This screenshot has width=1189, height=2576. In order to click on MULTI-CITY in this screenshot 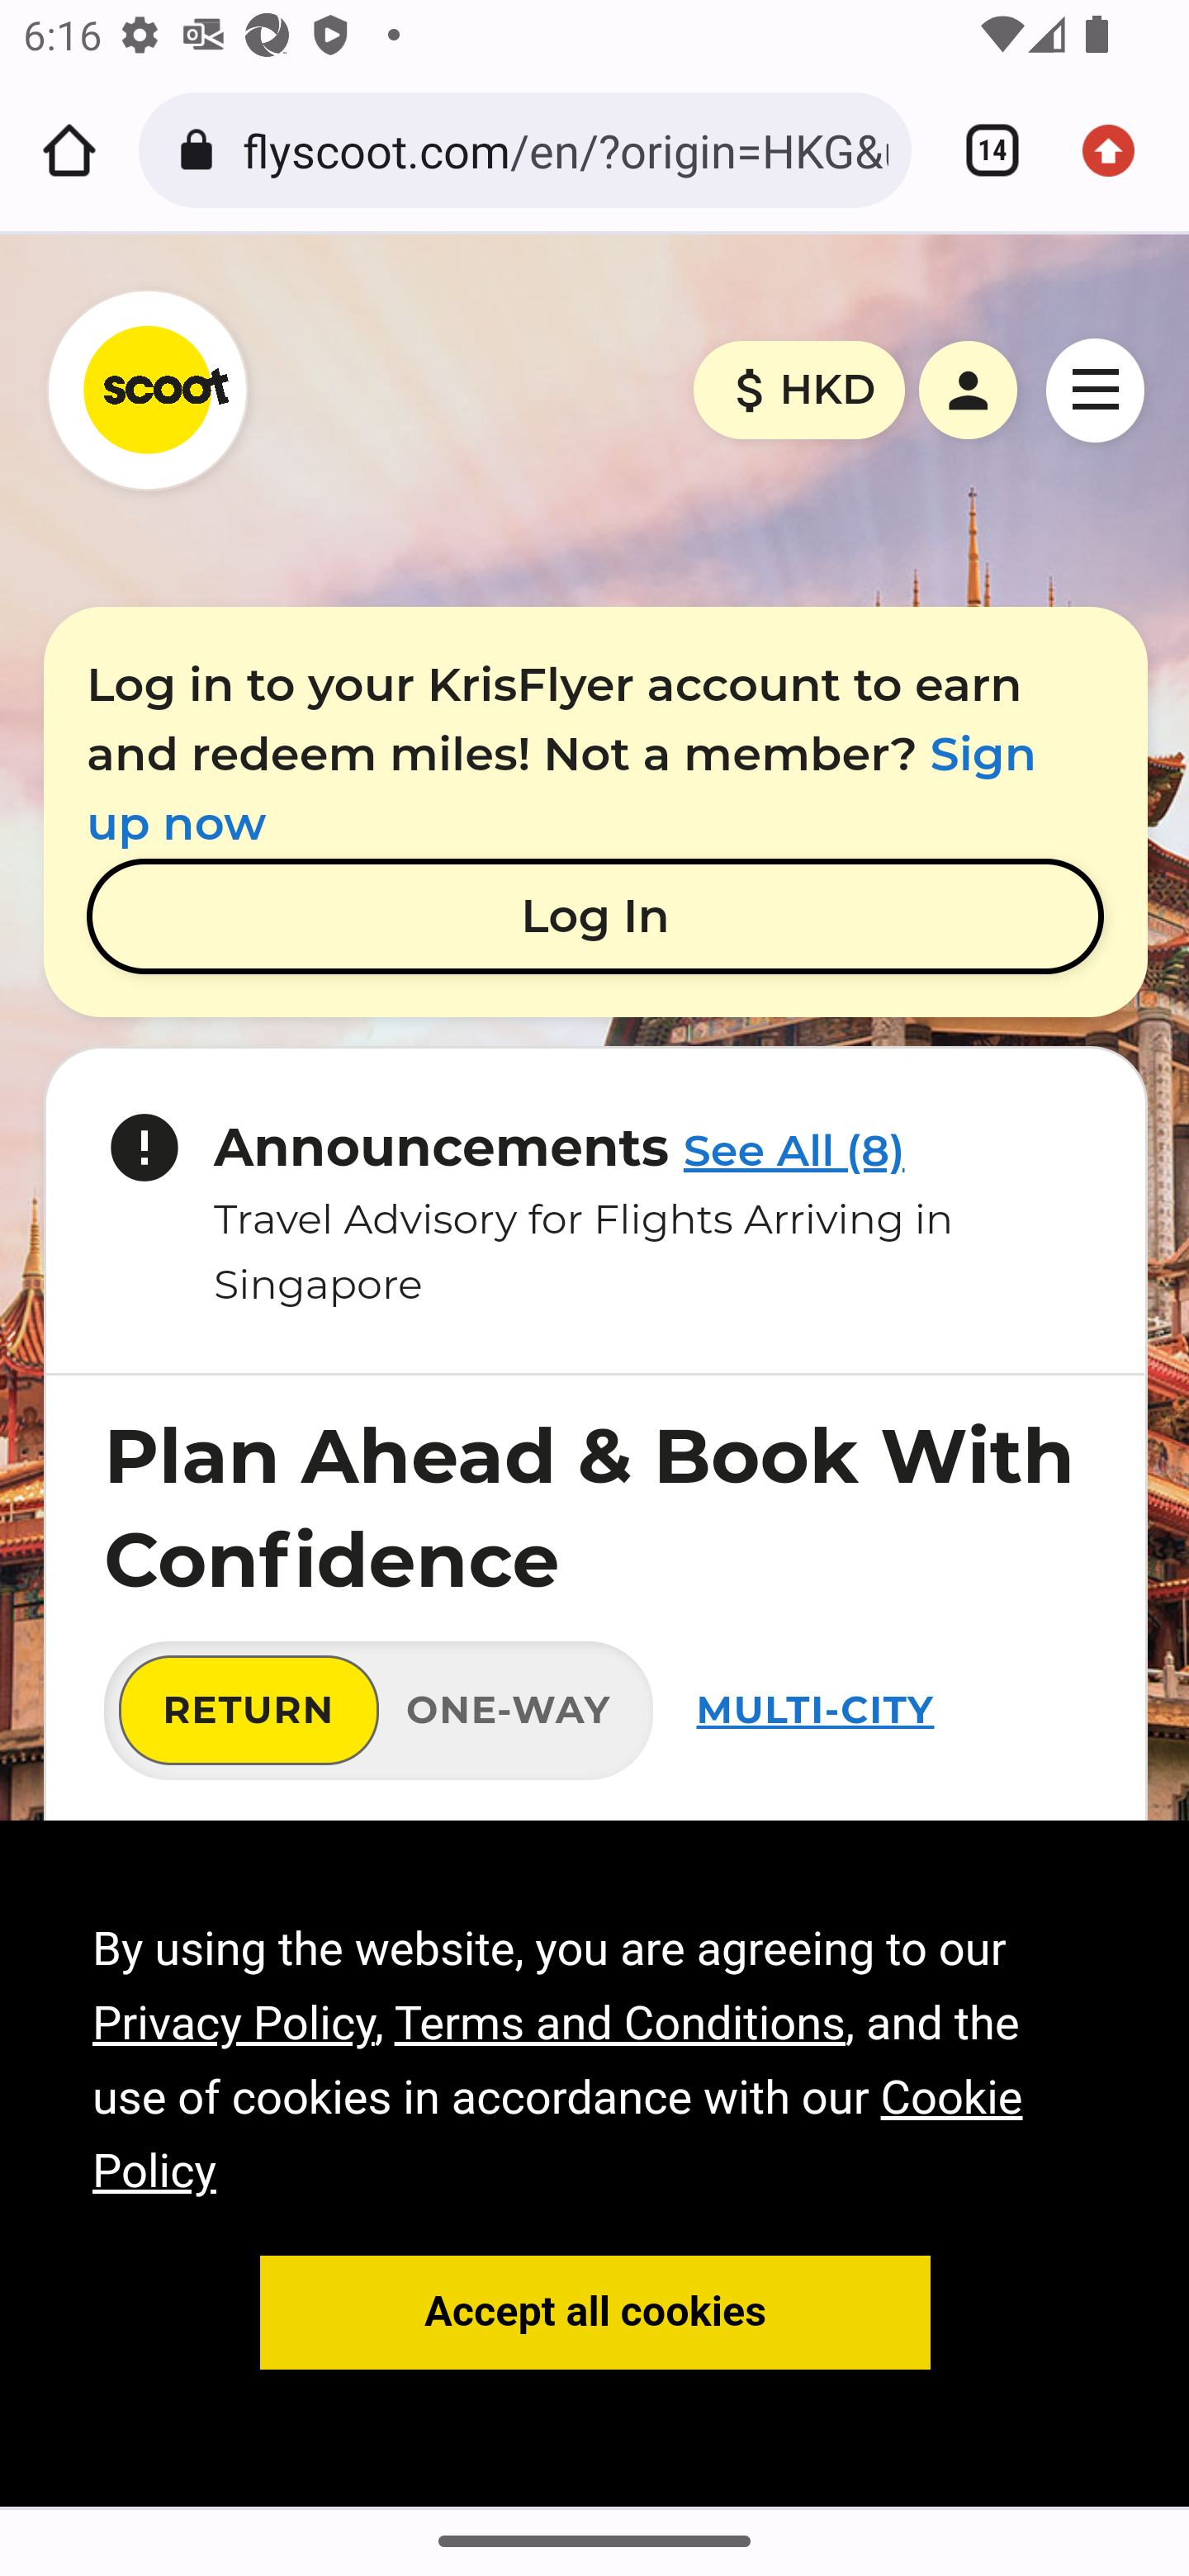, I will do `click(814, 1711)`.